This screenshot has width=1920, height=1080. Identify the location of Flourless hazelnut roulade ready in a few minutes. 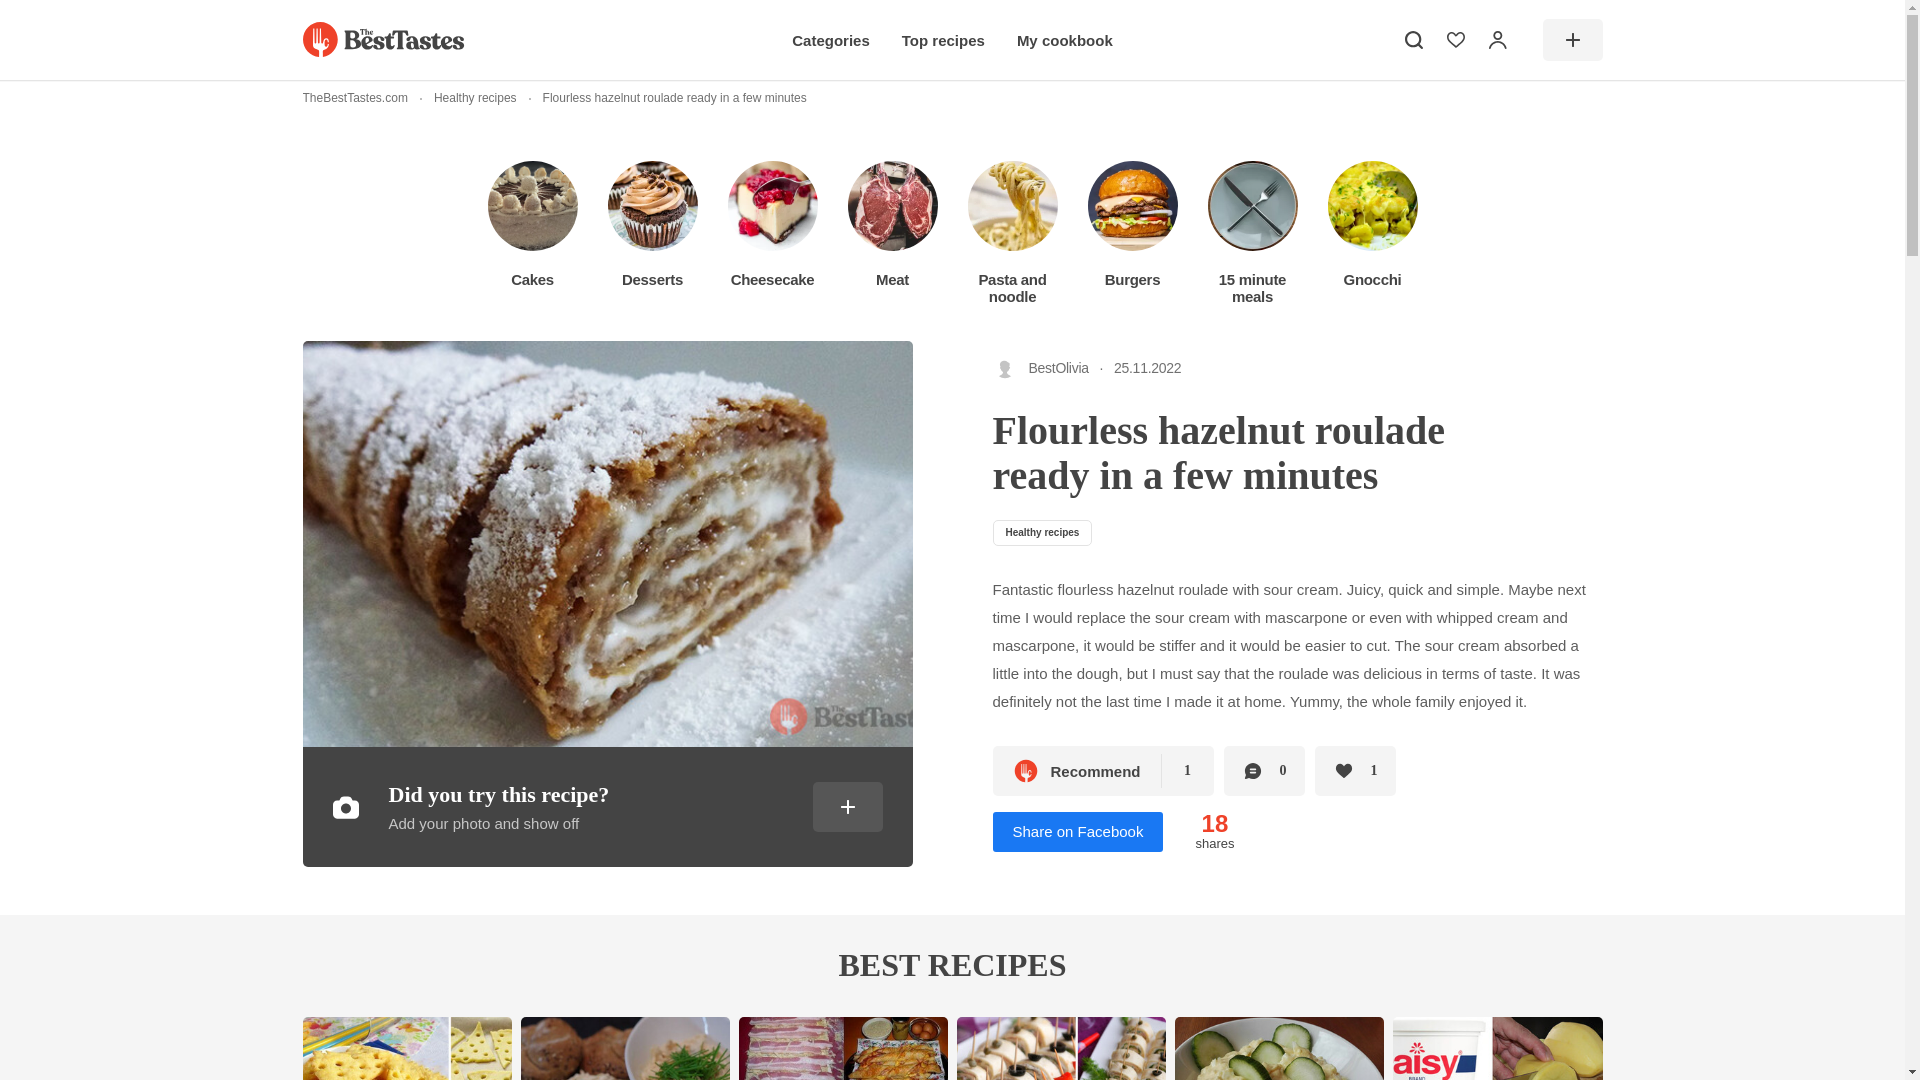
(661, 98).